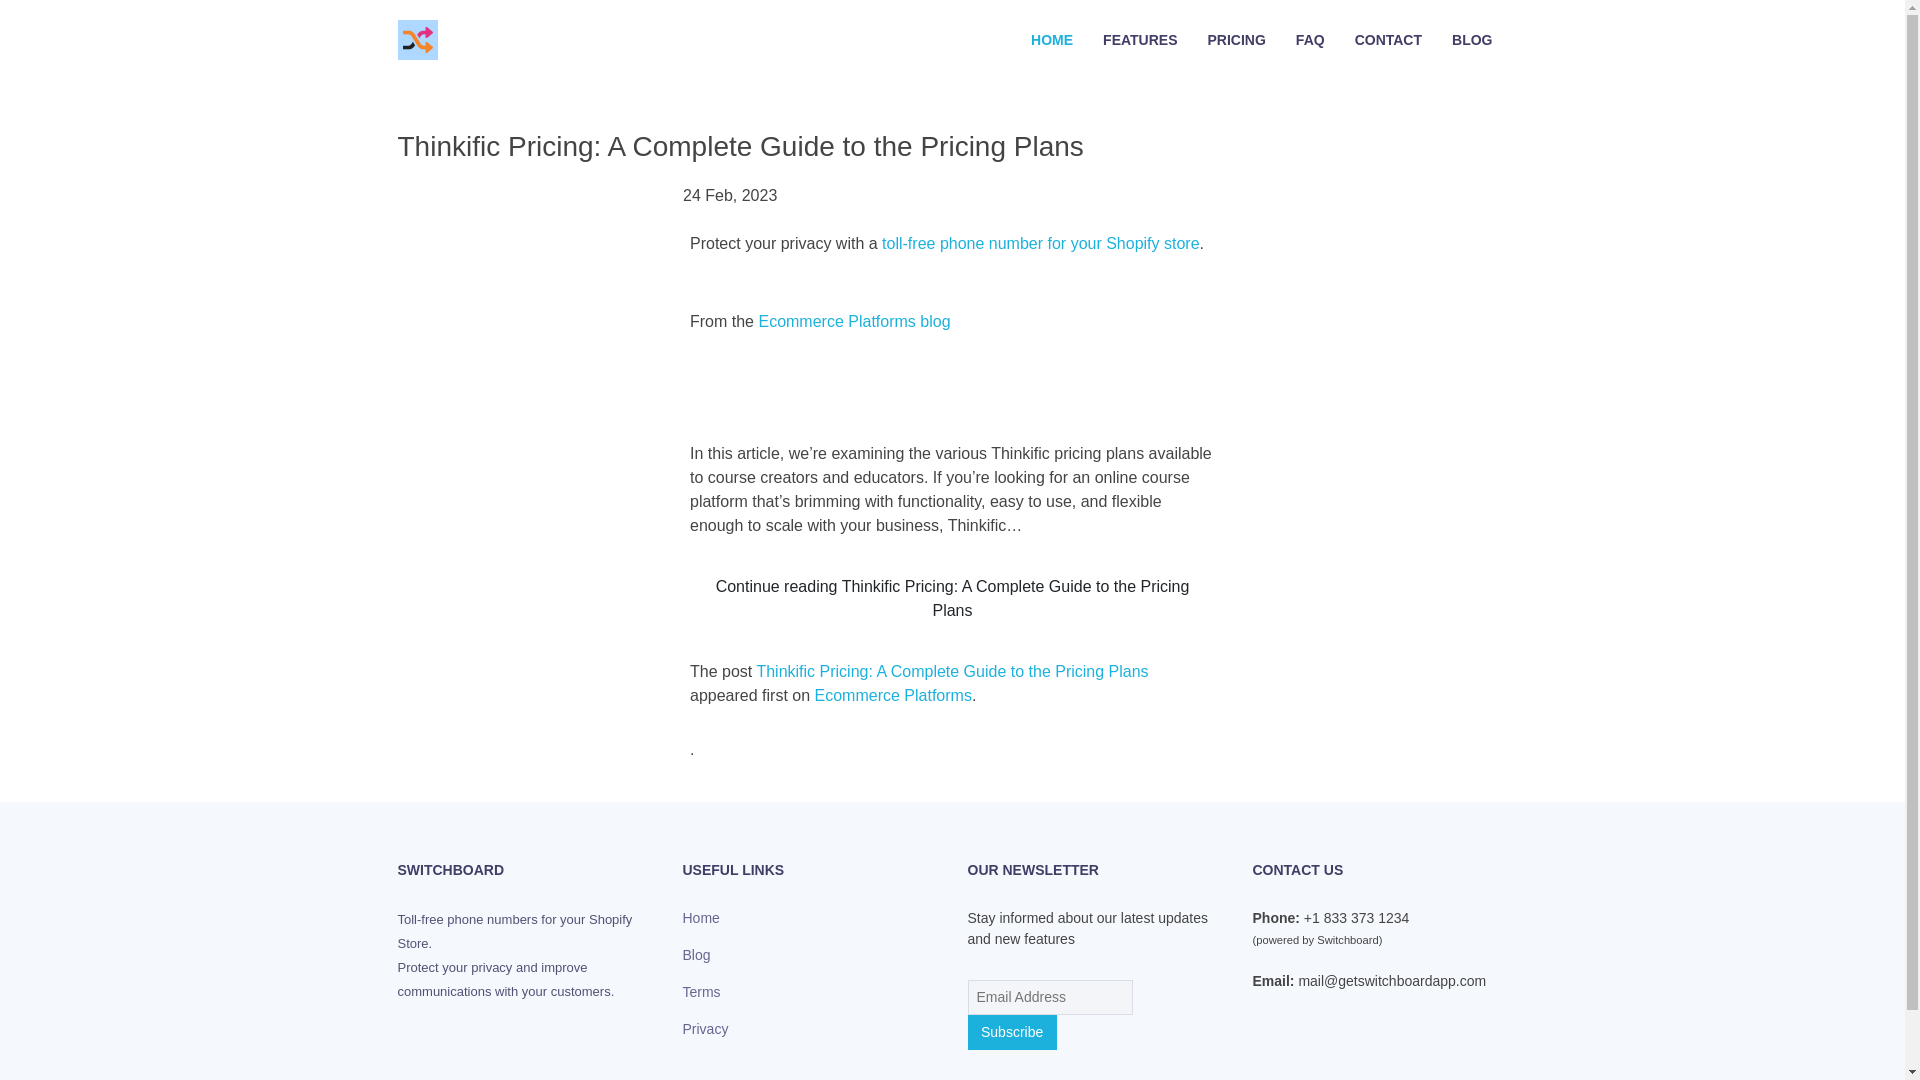 This screenshot has width=1920, height=1080. Describe the element at coordinates (704, 1028) in the screenshot. I see `Privacy` at that location.